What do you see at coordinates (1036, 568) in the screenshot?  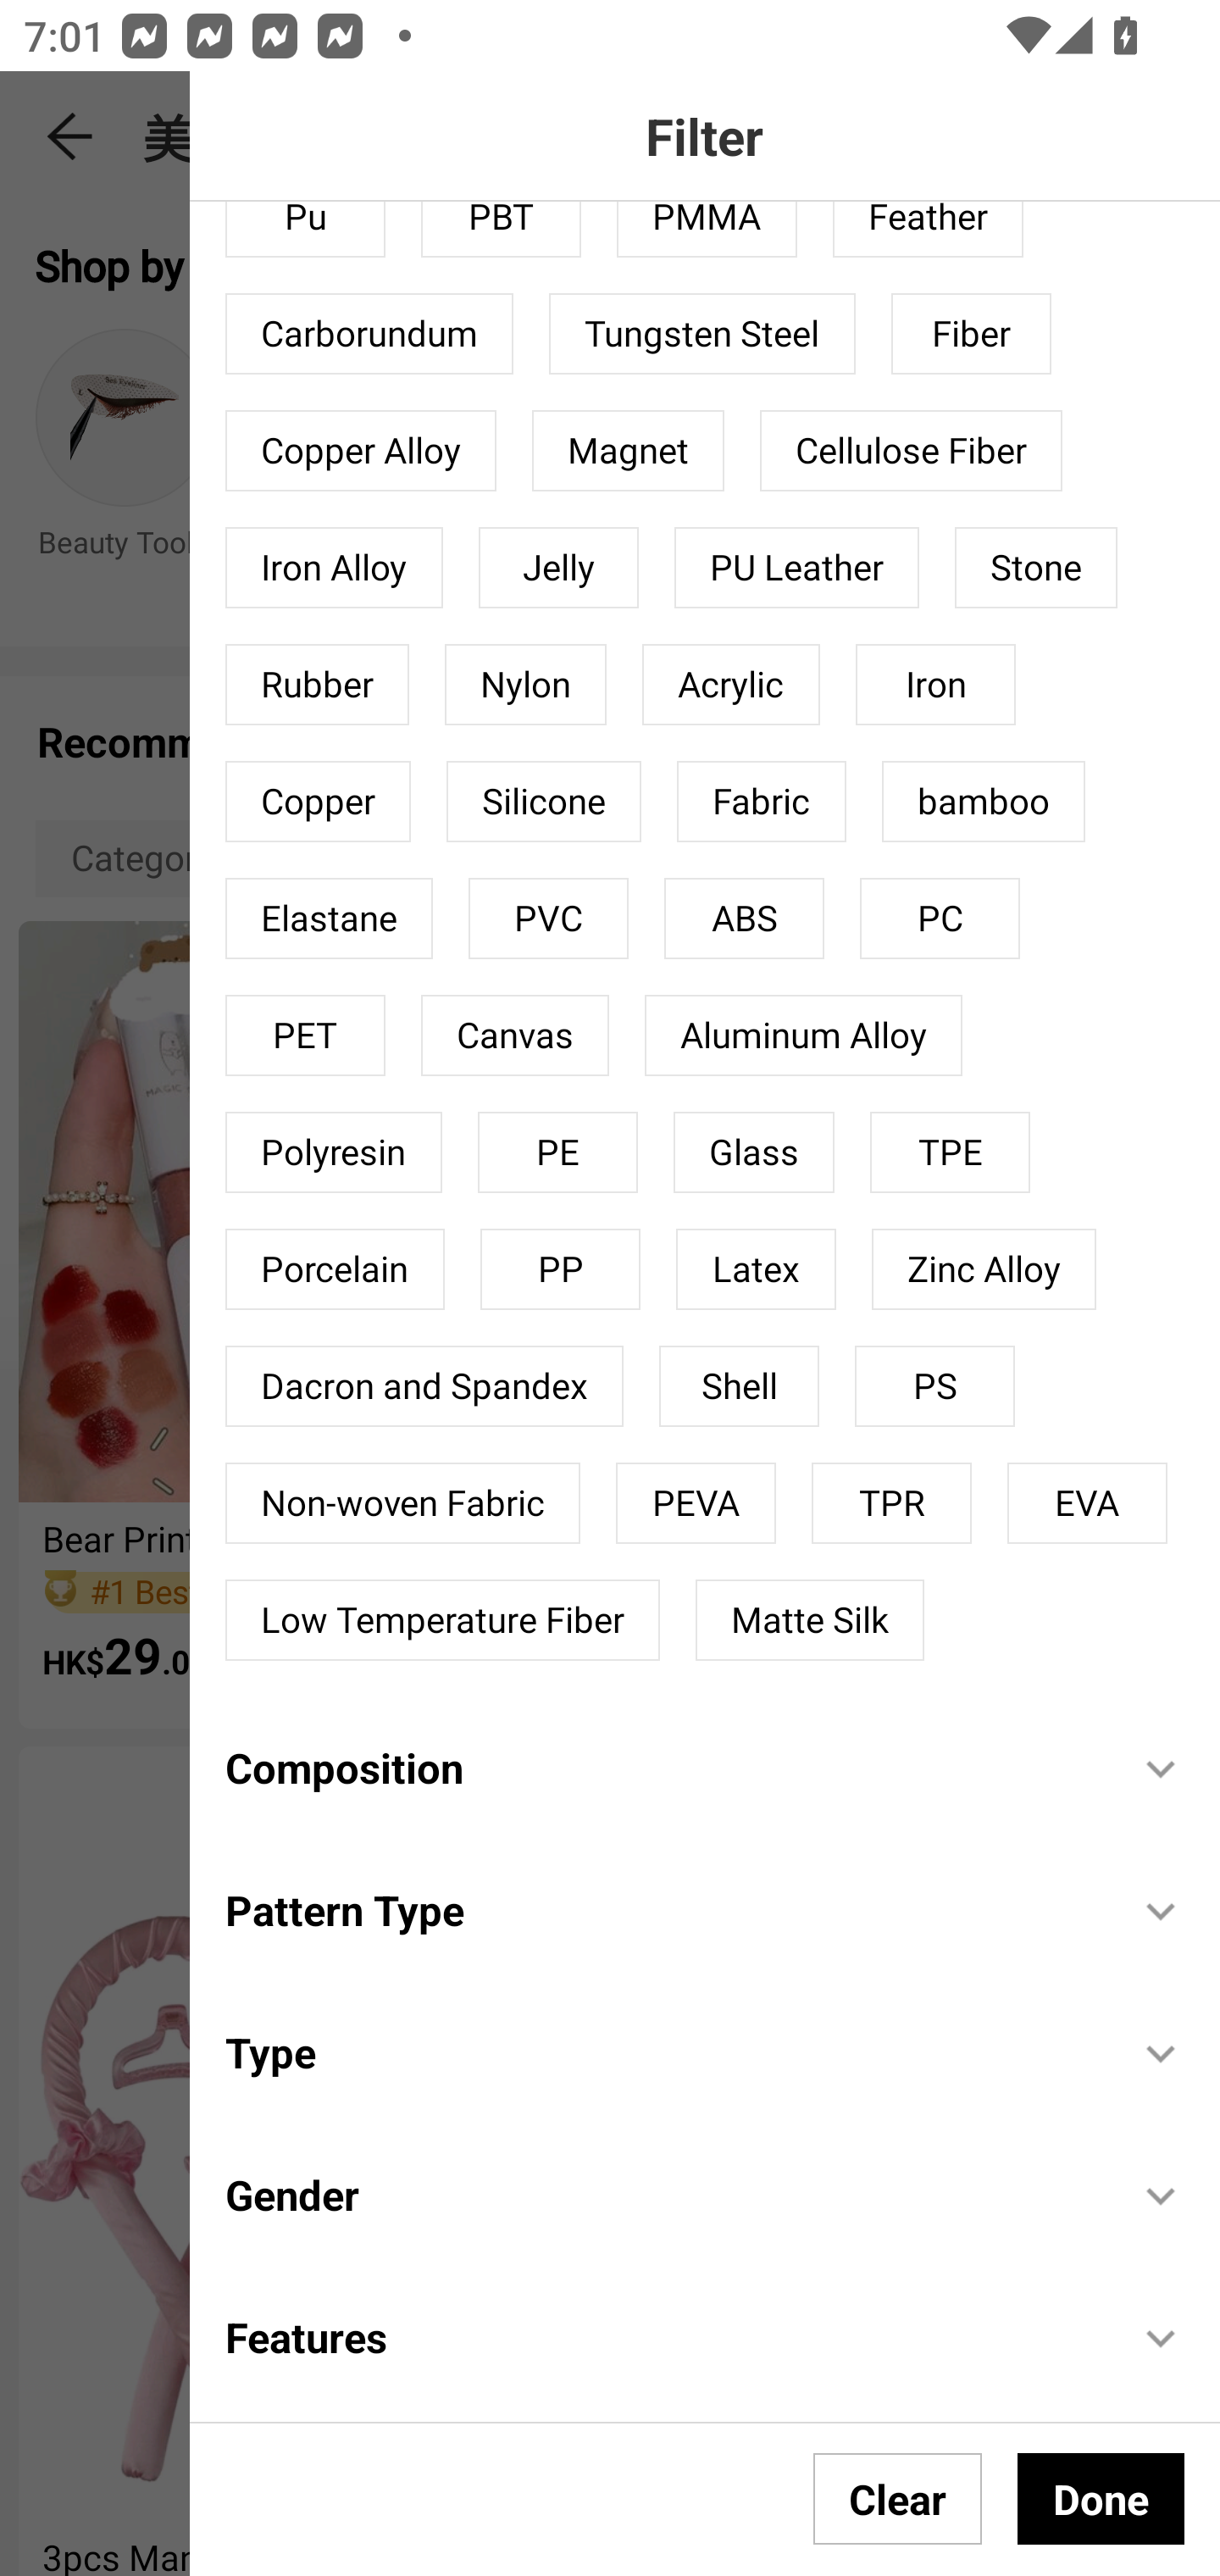 I see `Stone` at bounding box center [1036, 568].